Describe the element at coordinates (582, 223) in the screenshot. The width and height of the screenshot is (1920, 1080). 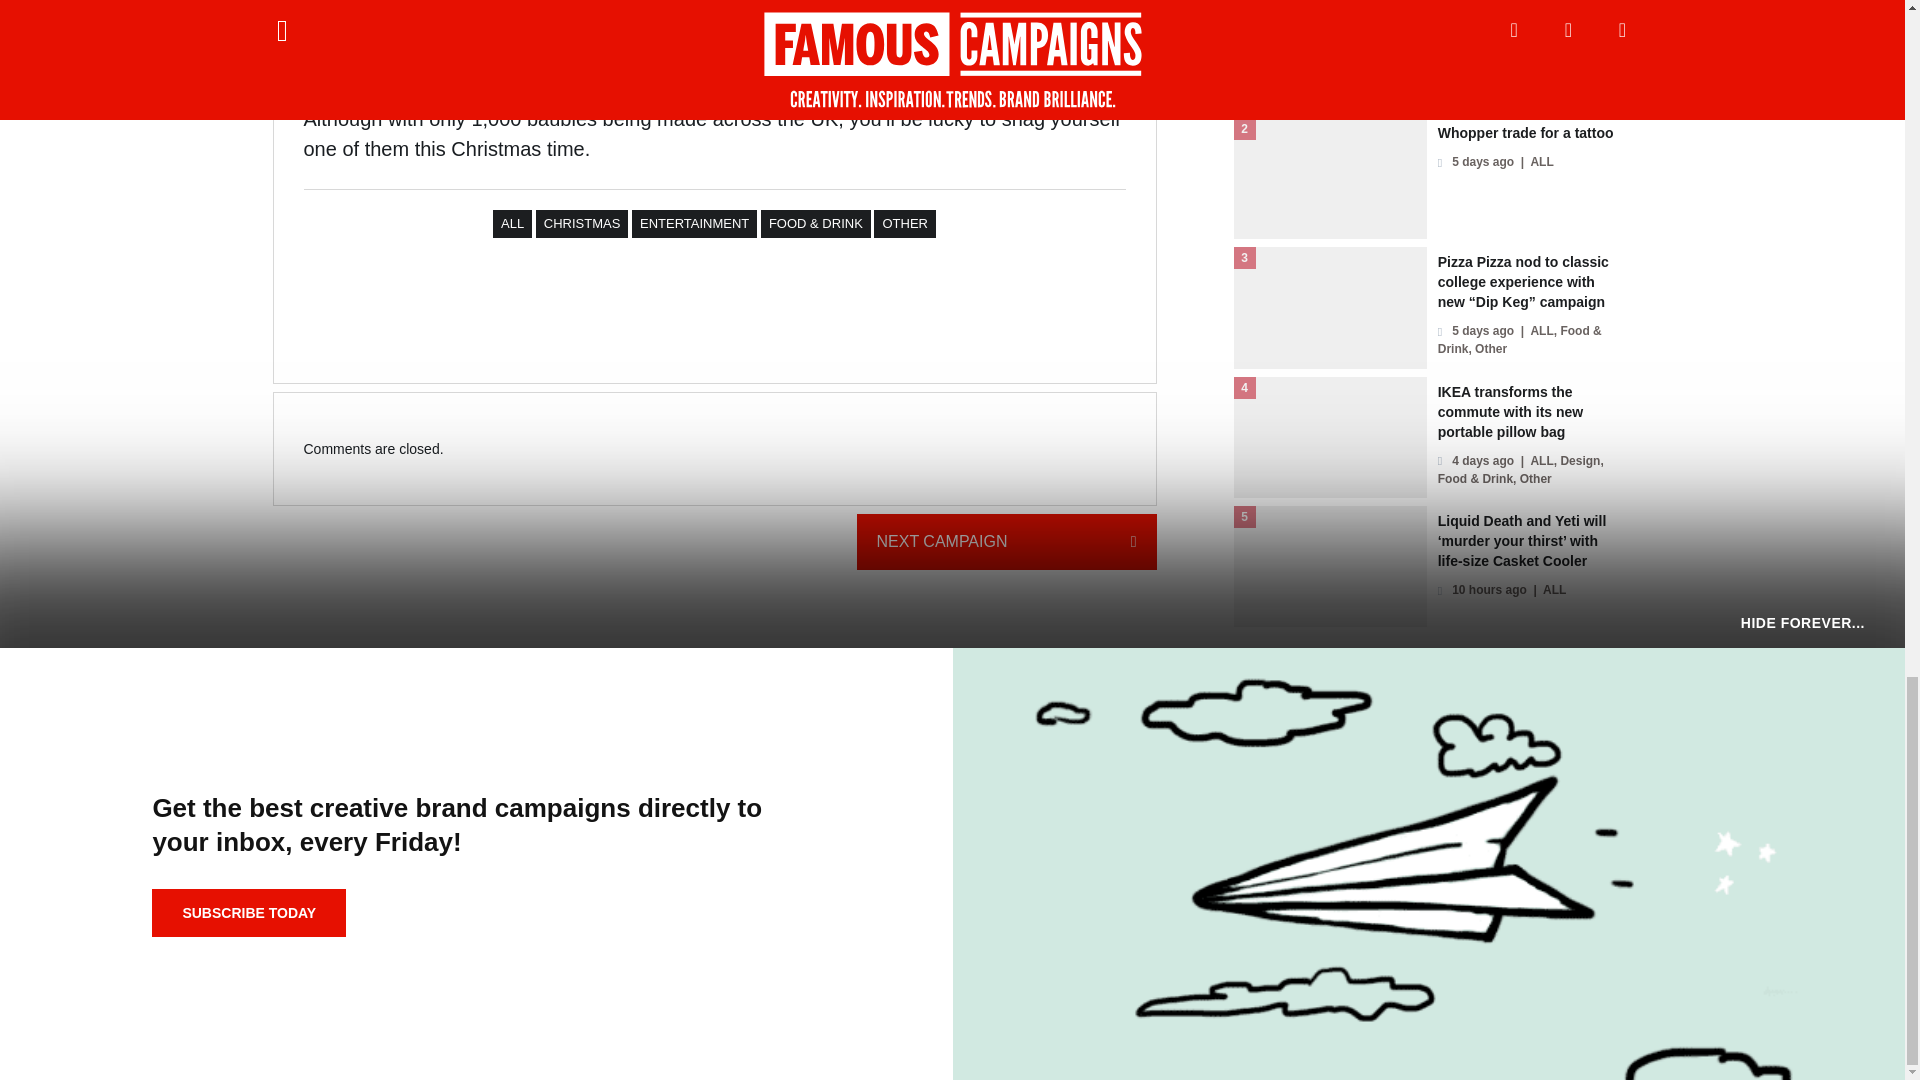
I see `CHRISTMAS` at that location.